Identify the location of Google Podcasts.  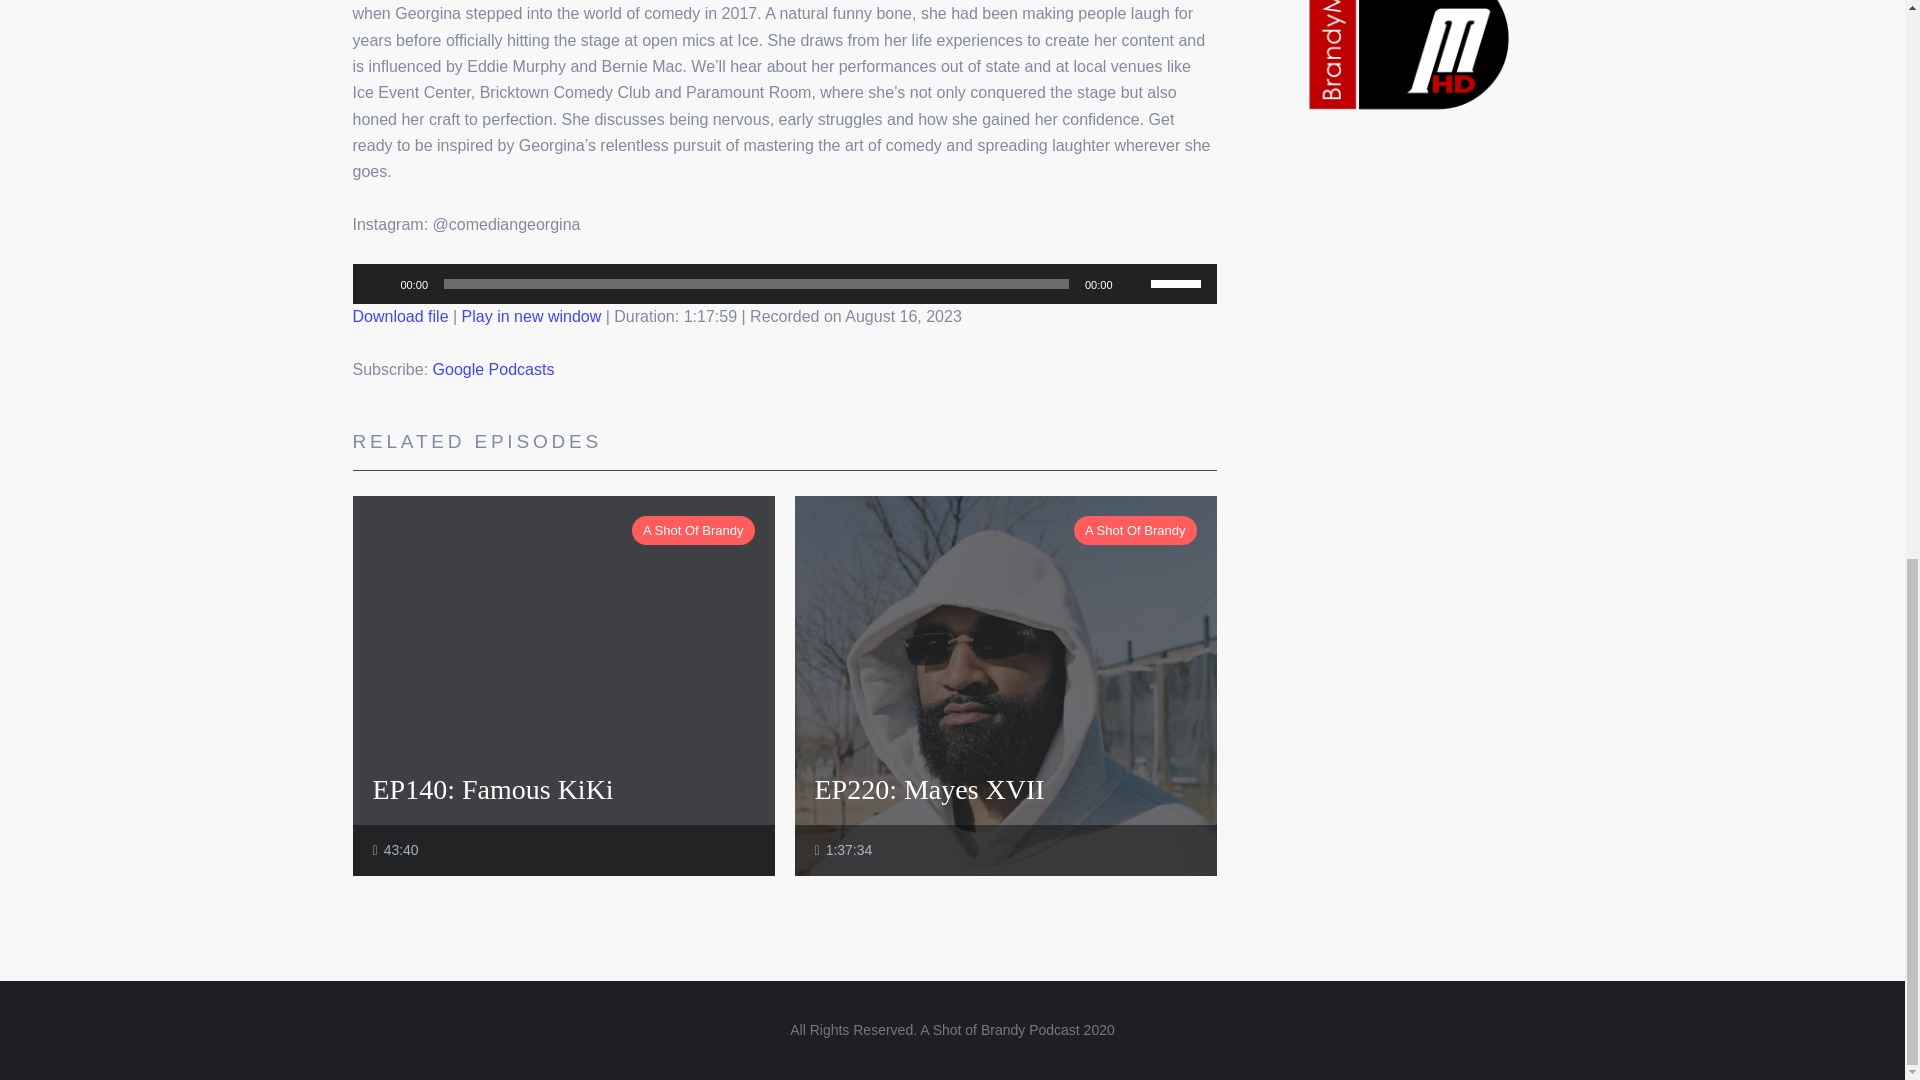
(494, 369).